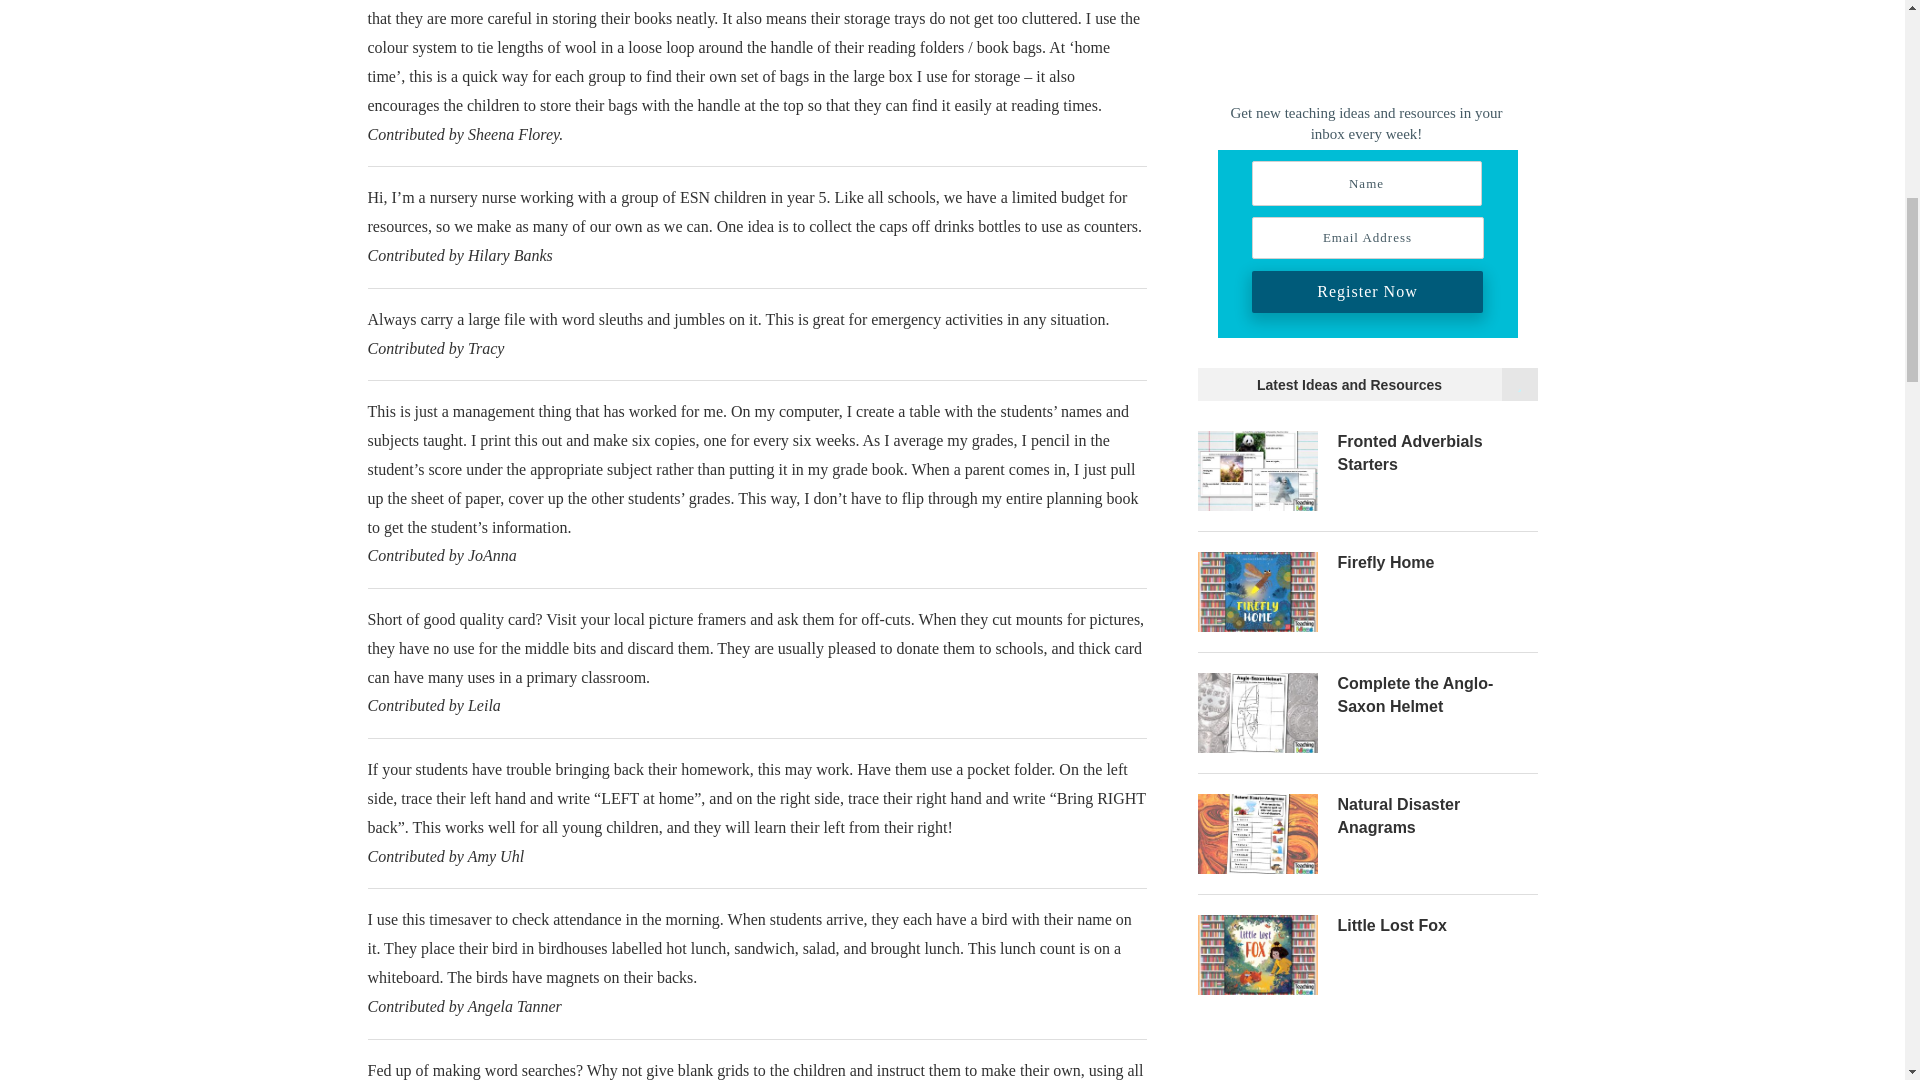 The width and height of the screenshot is (1920, 1080). What do you see at coordinates (1258, 591) in the screenshot?
I see `Firefly Home` at bounding box center [1258, 591].